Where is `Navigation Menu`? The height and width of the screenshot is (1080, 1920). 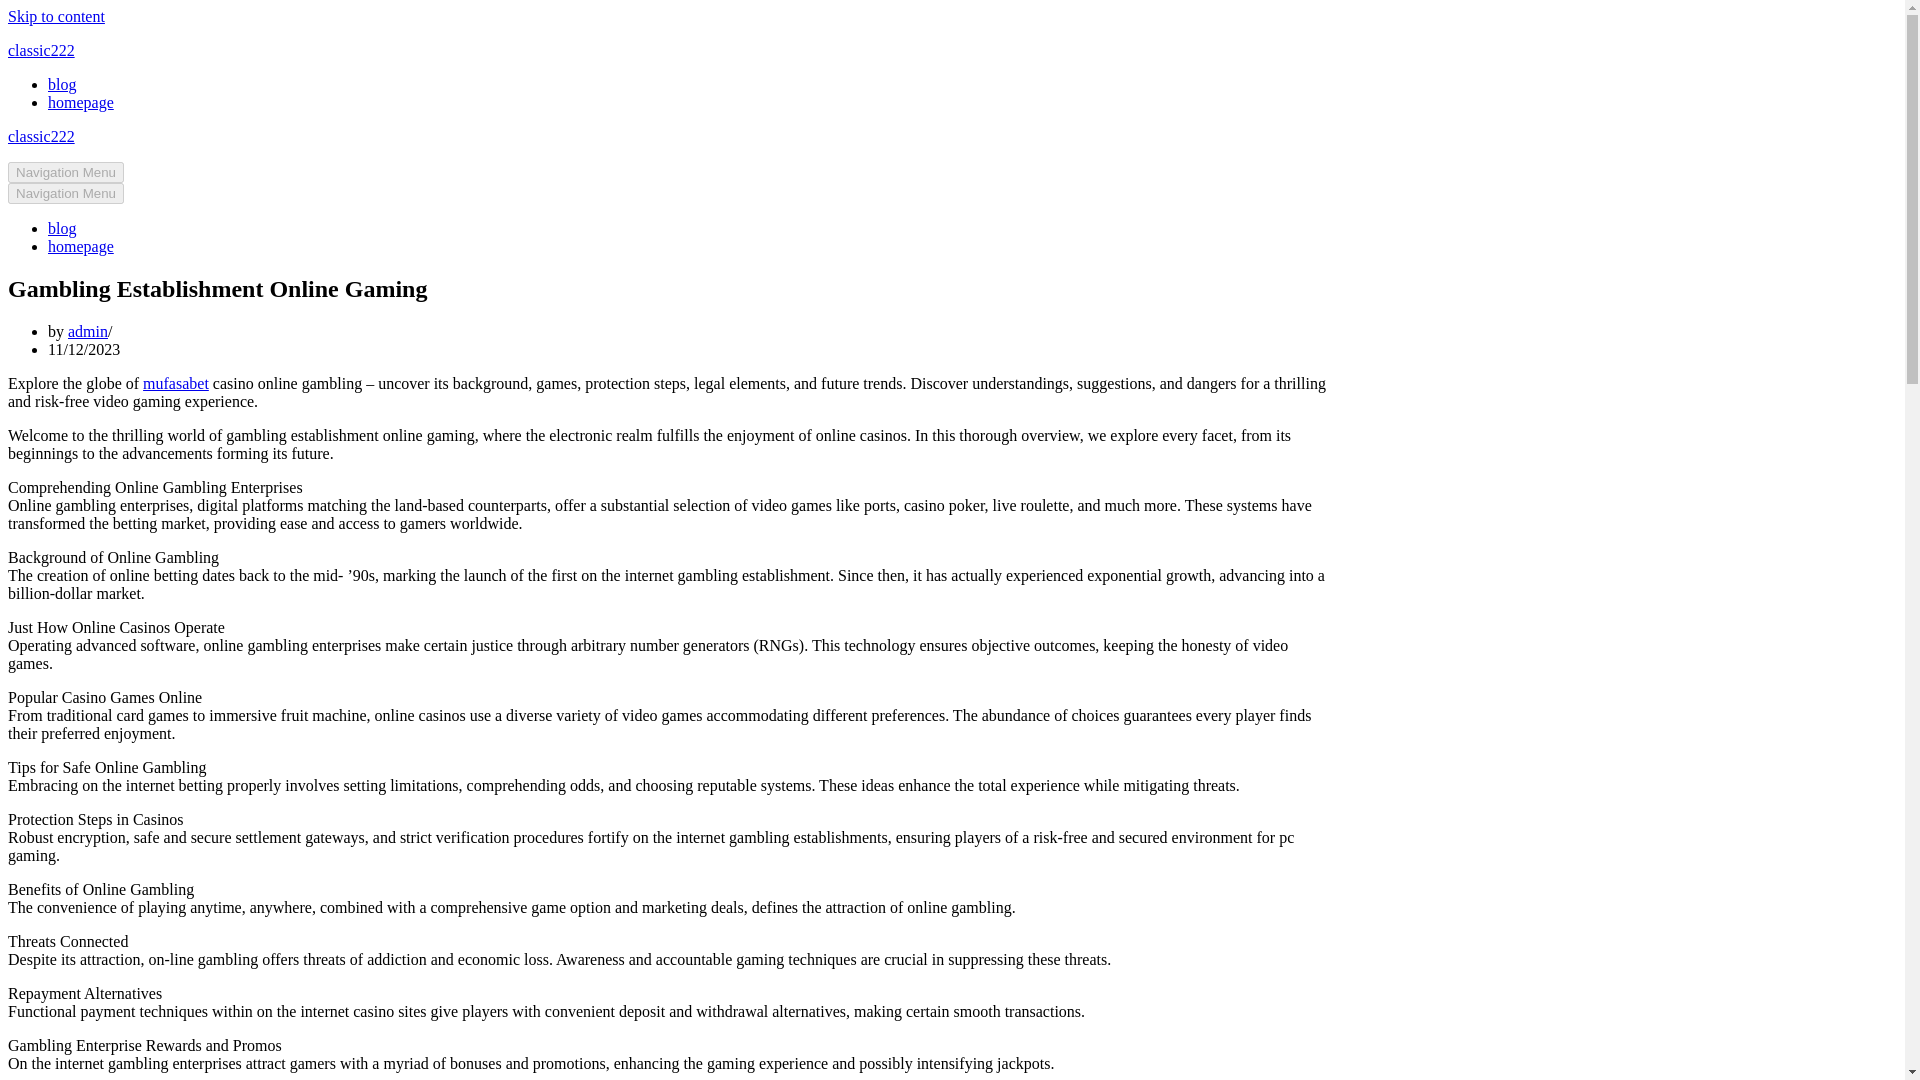 Navigation Menu is located at coordinates (66, 172).